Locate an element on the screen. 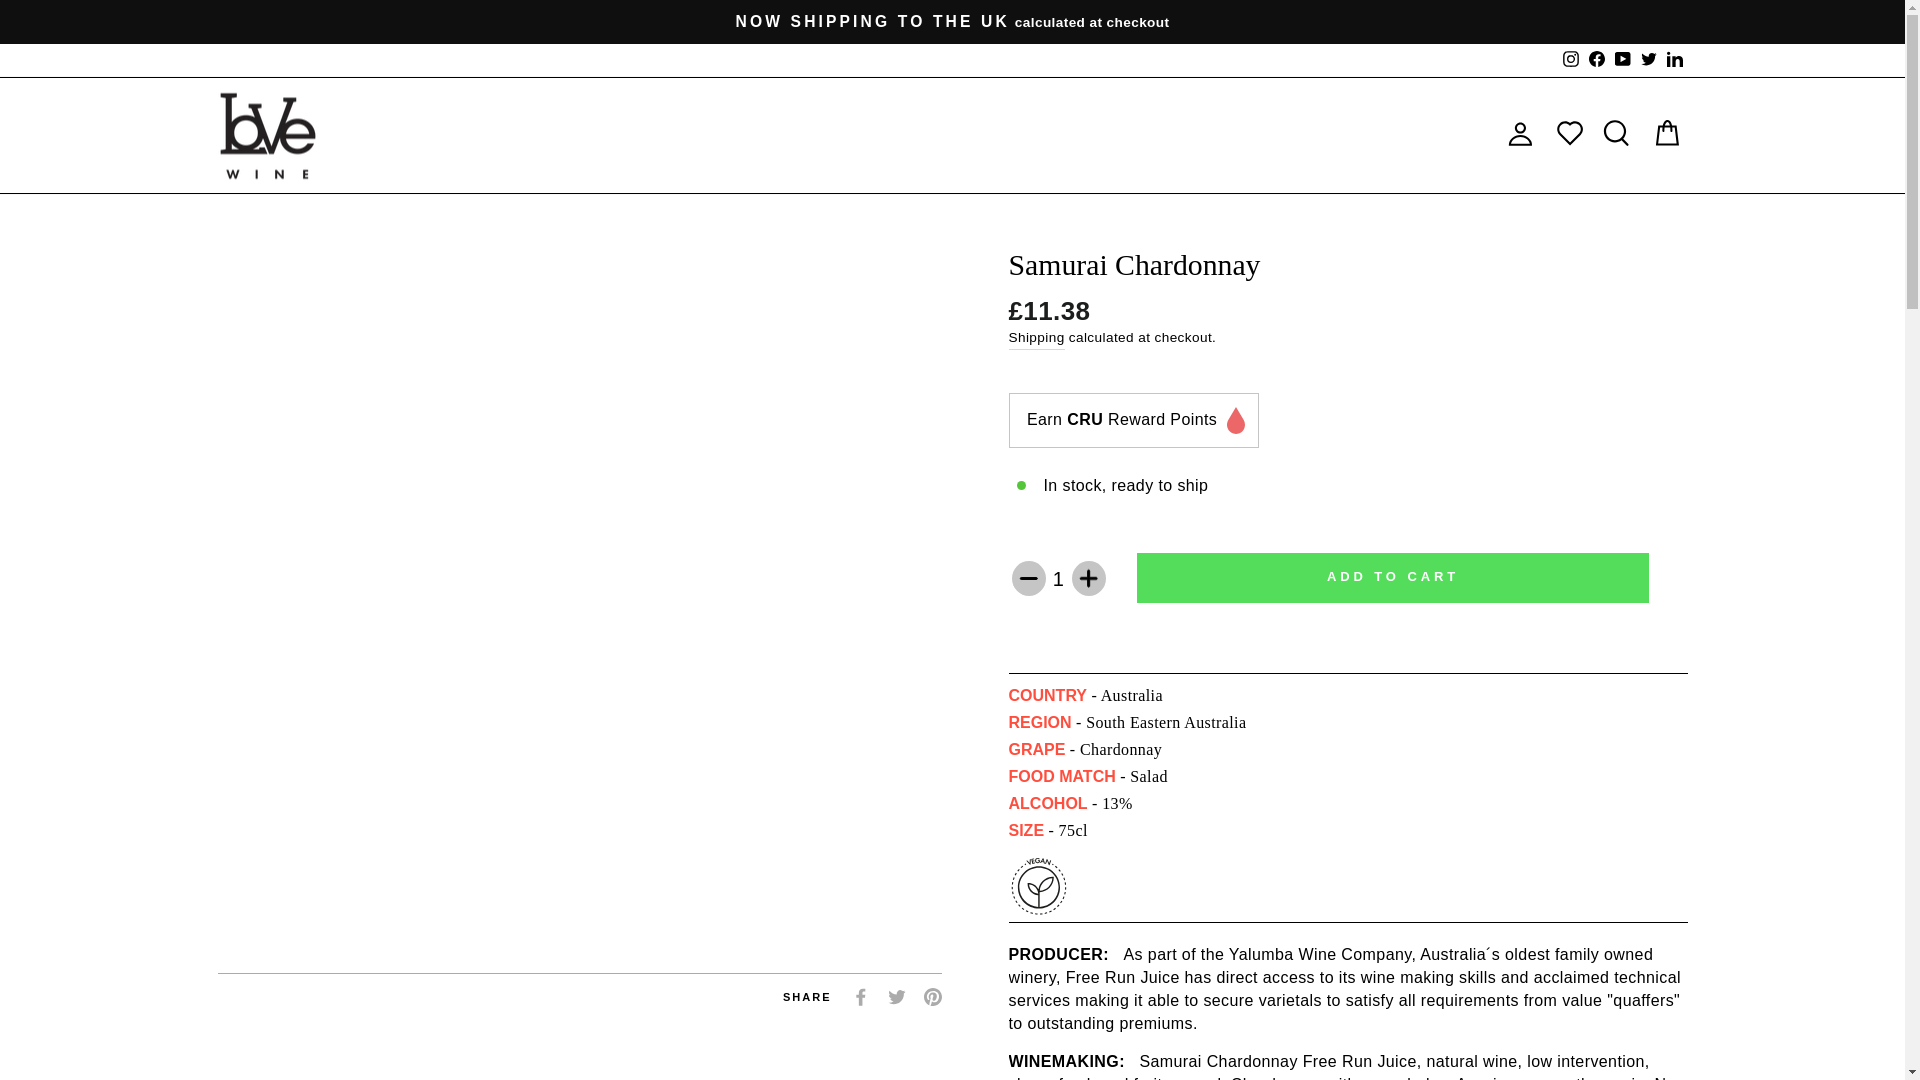 Image resolution: width=1920 pixels, height=1080 pixels. Share on Facebook is located at coordinates (860, 994).